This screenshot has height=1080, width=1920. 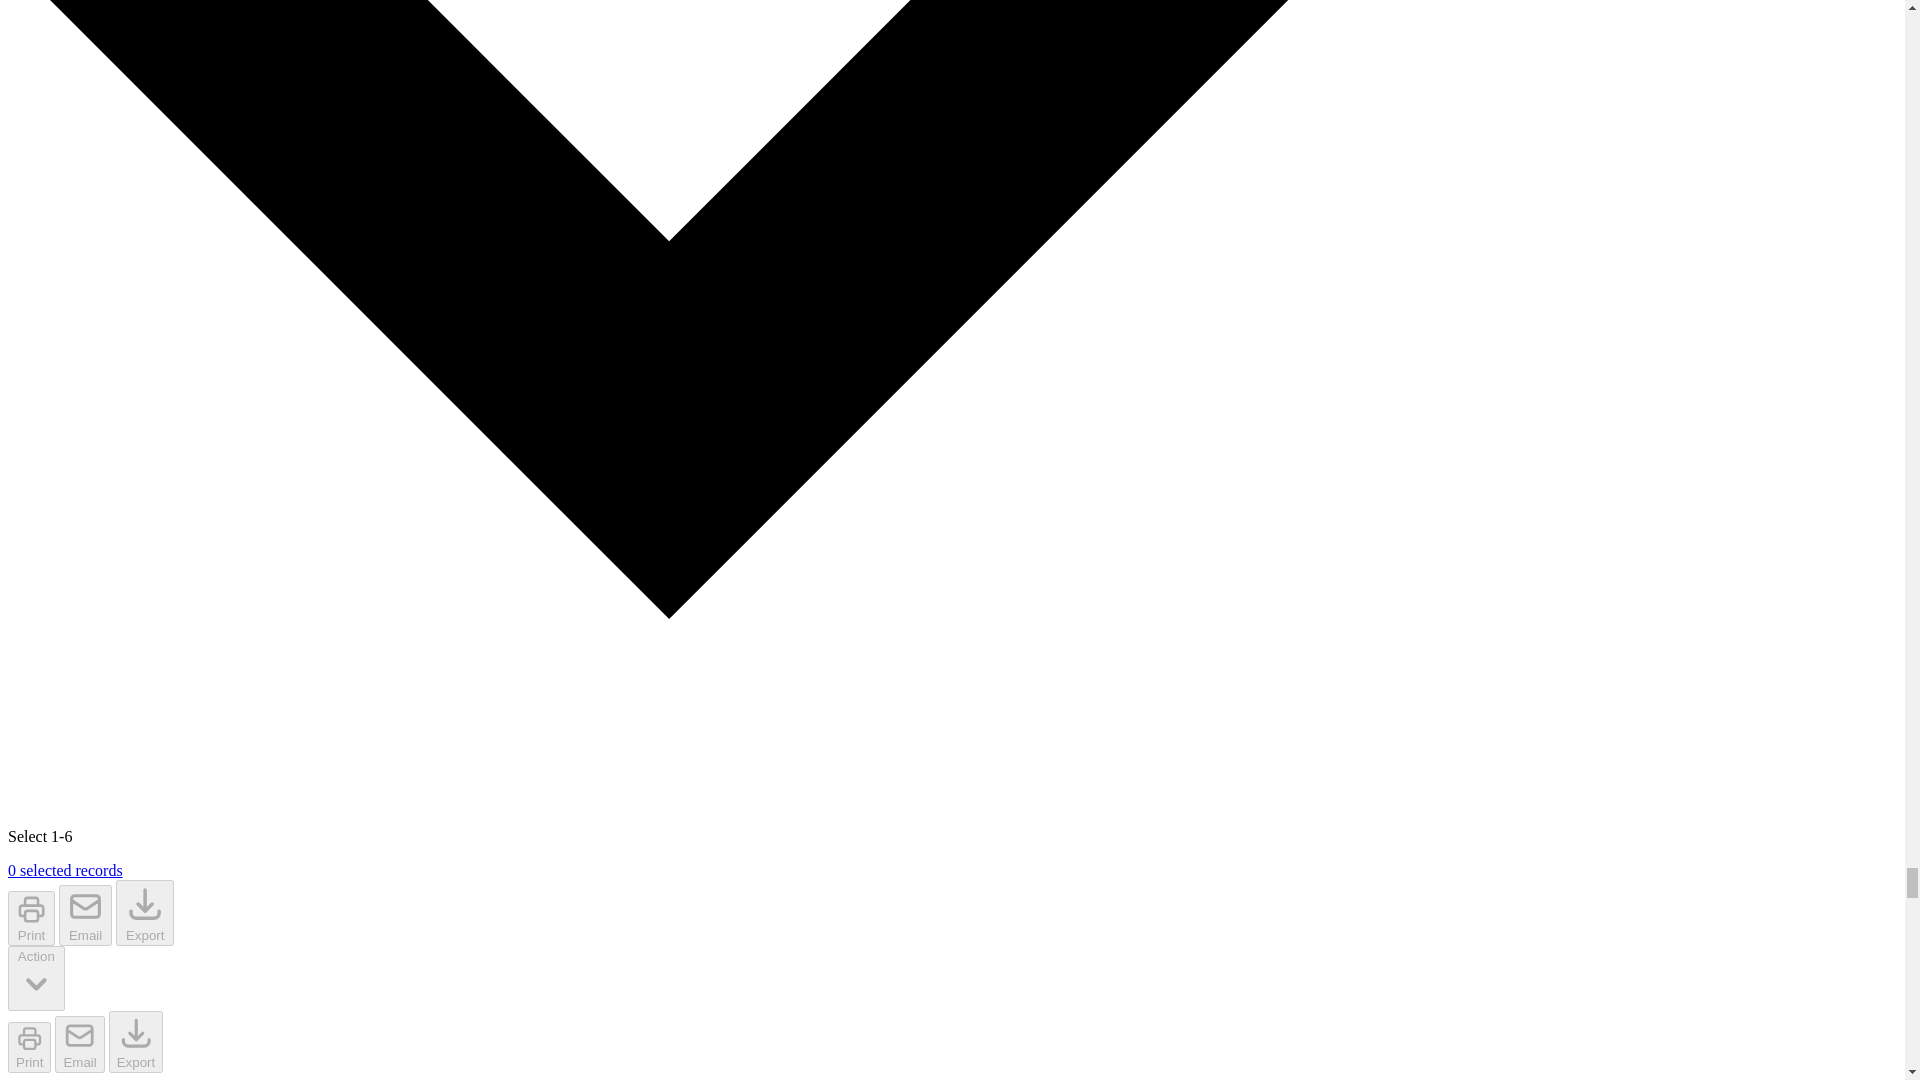 What do you see at coordinates (31, 918) in the screenshot?
I see `Print` at bounding box center [31, 918].